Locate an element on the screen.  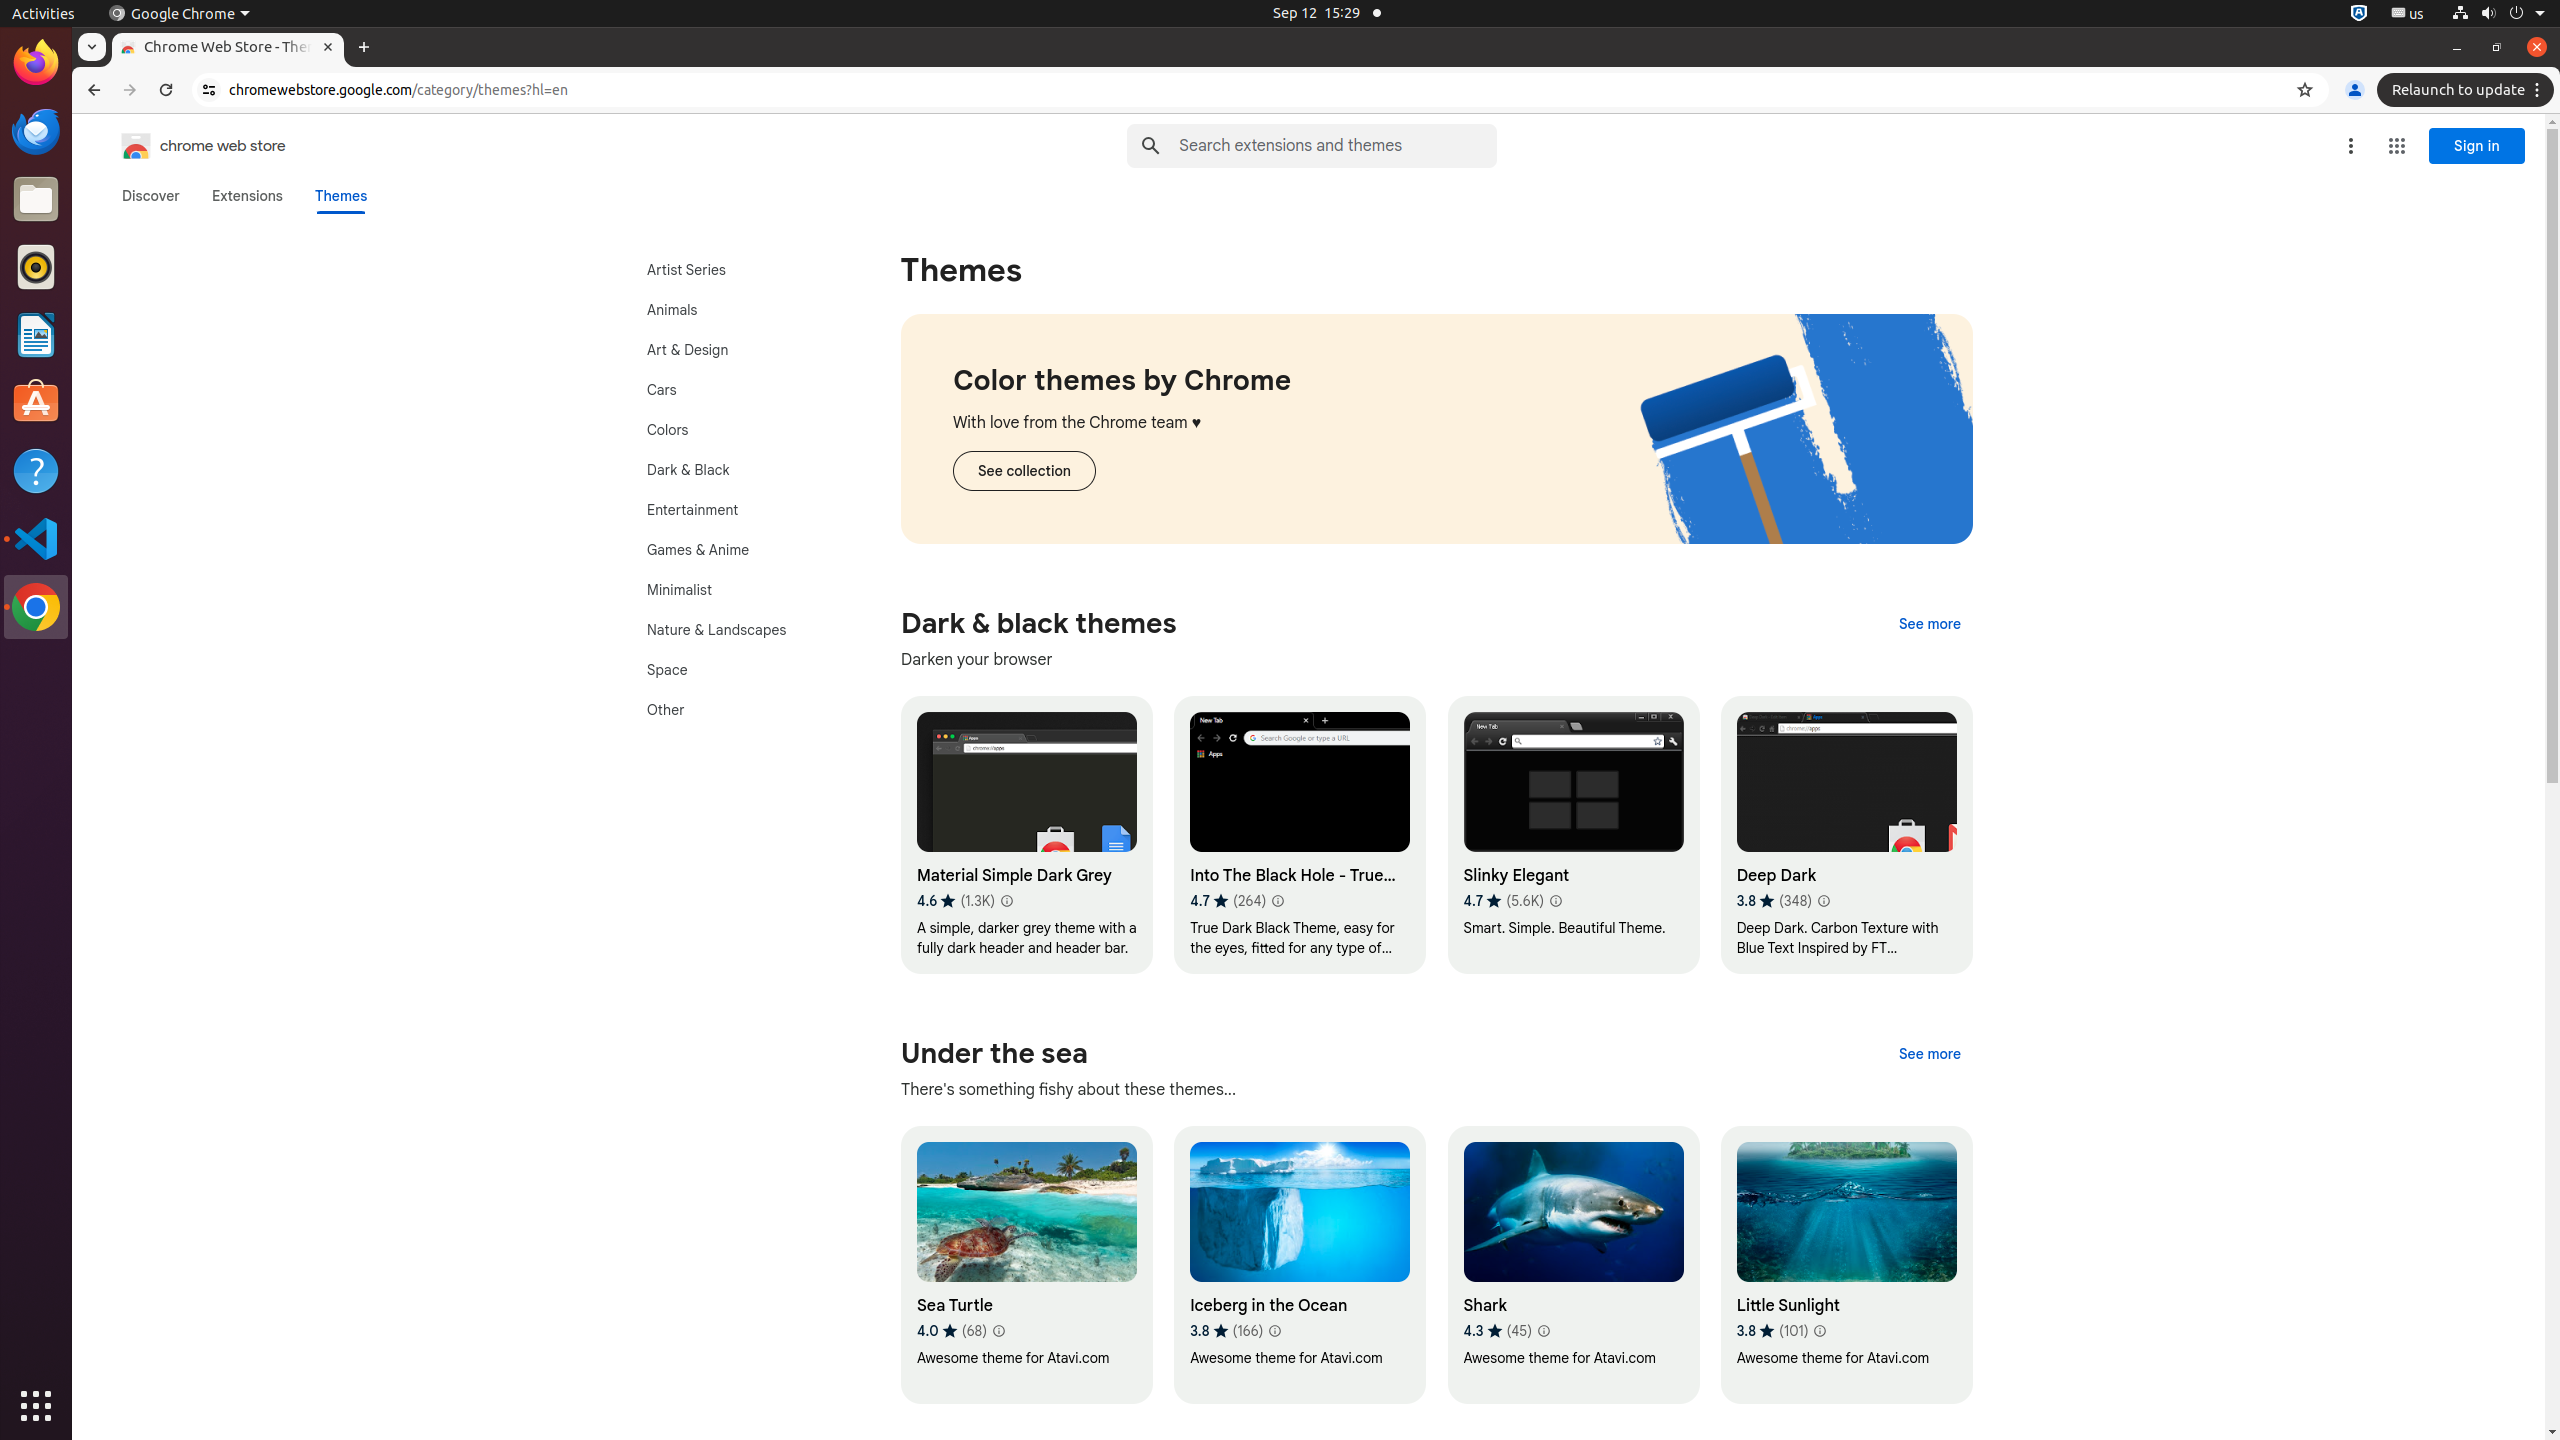
Slinky Elegant is located at coordinates (1573, 835).